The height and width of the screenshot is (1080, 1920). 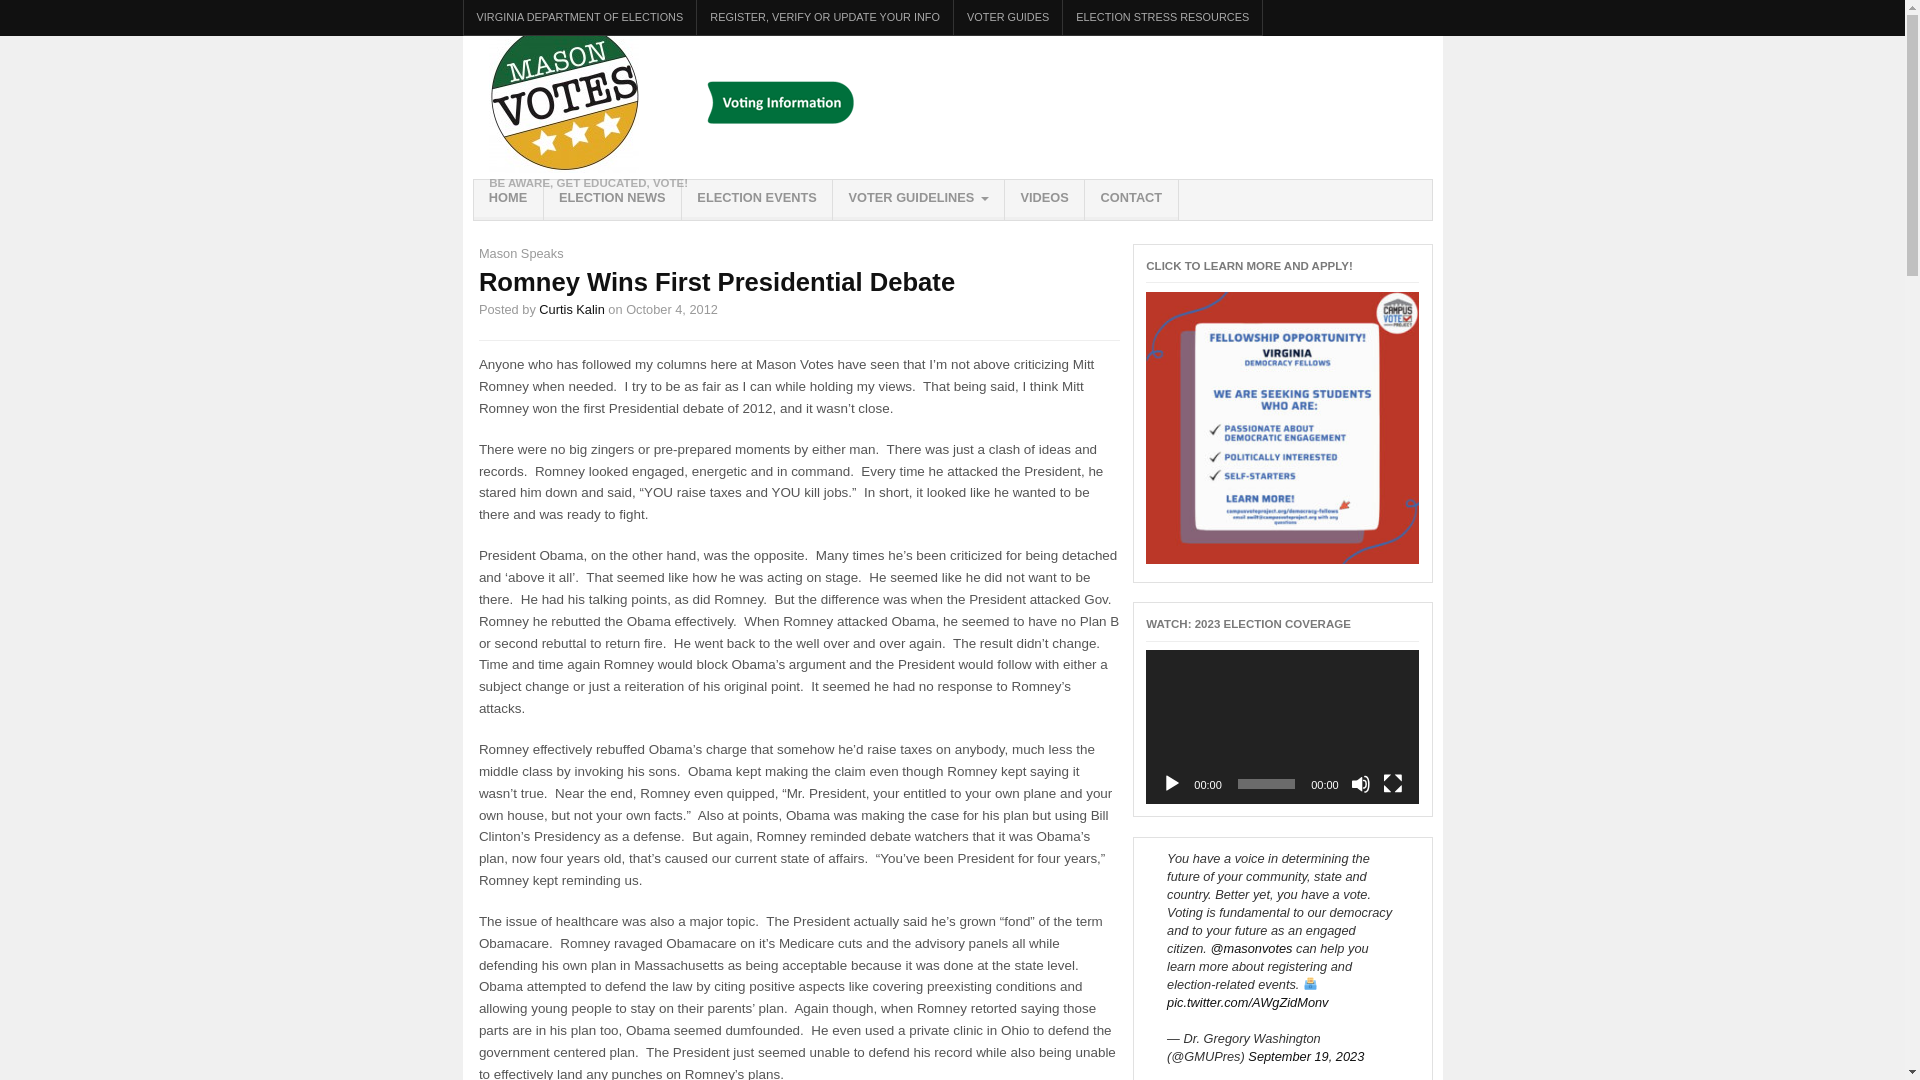 I want to click on ELECTION NEWS, so click(x=612, y=200).